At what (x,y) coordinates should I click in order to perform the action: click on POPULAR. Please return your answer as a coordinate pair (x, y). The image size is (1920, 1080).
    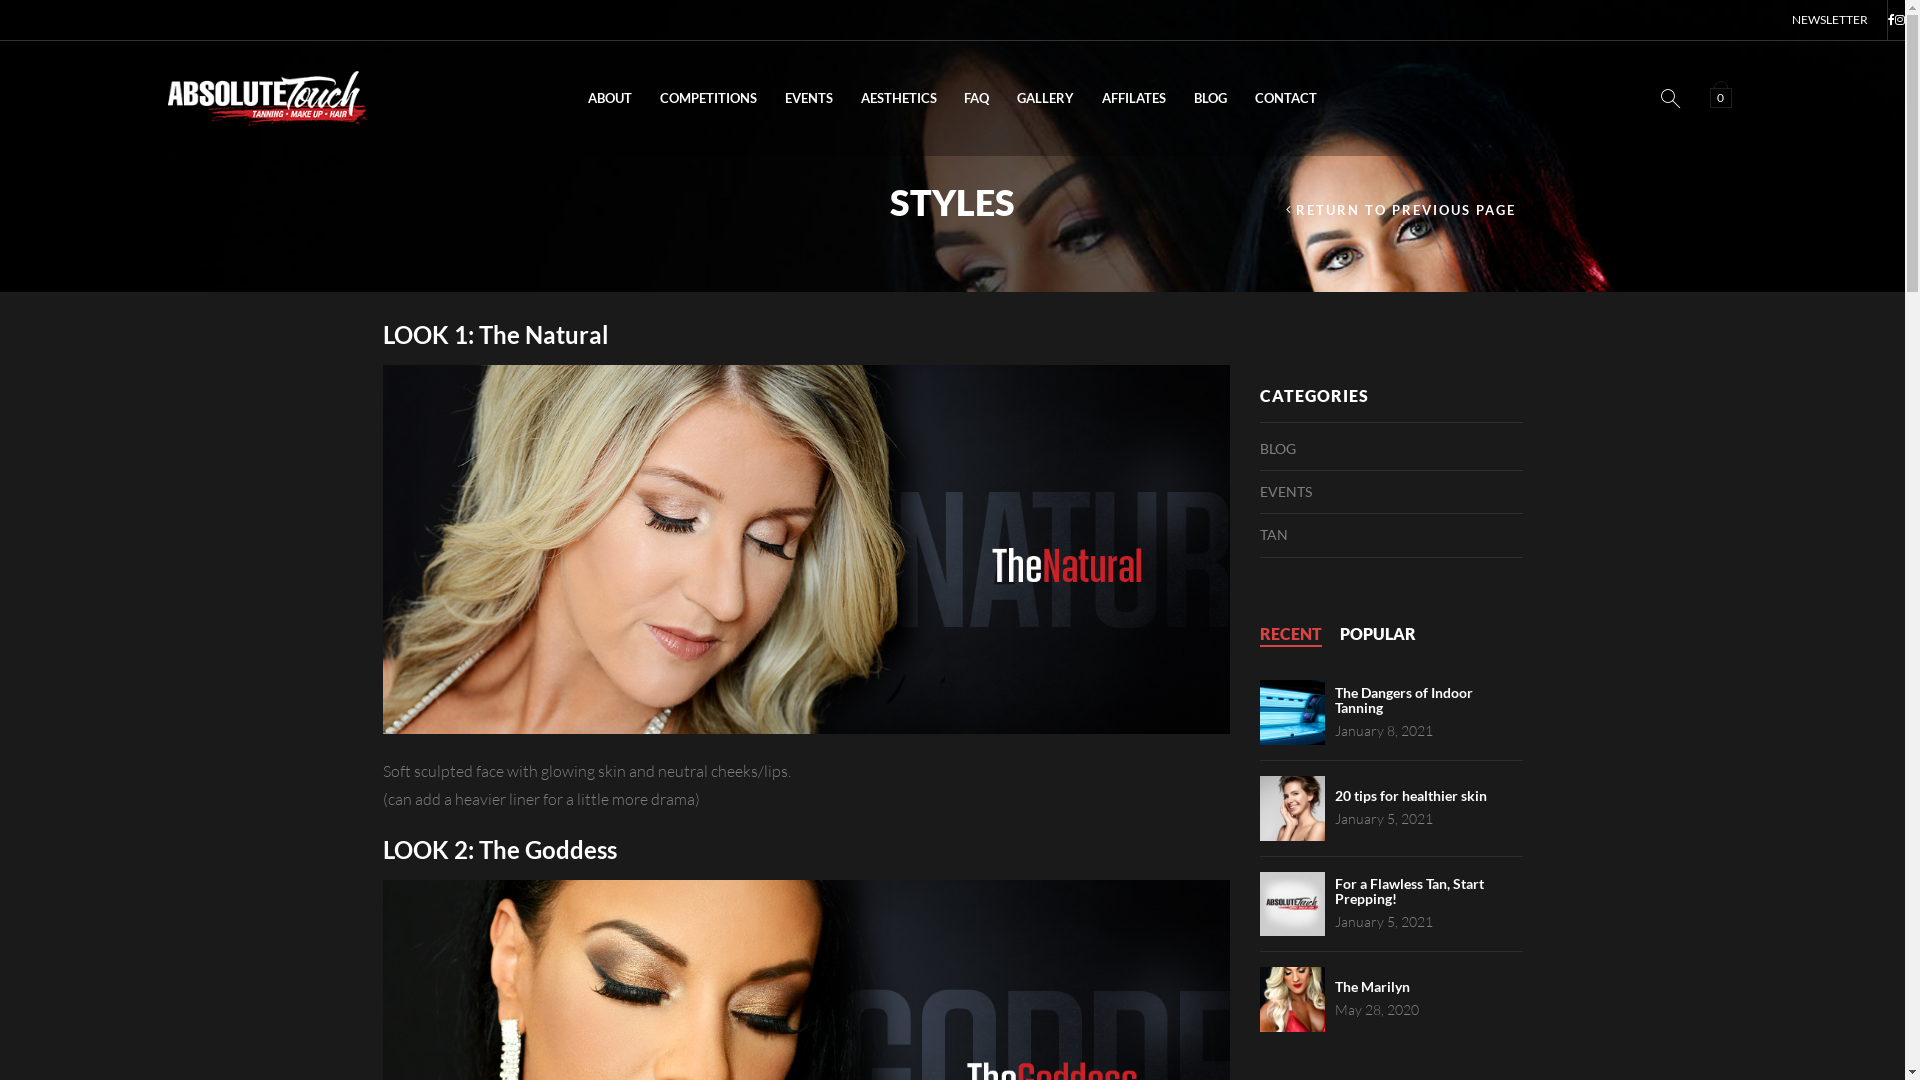
    Looking at the image, I should click on (1378, 634).